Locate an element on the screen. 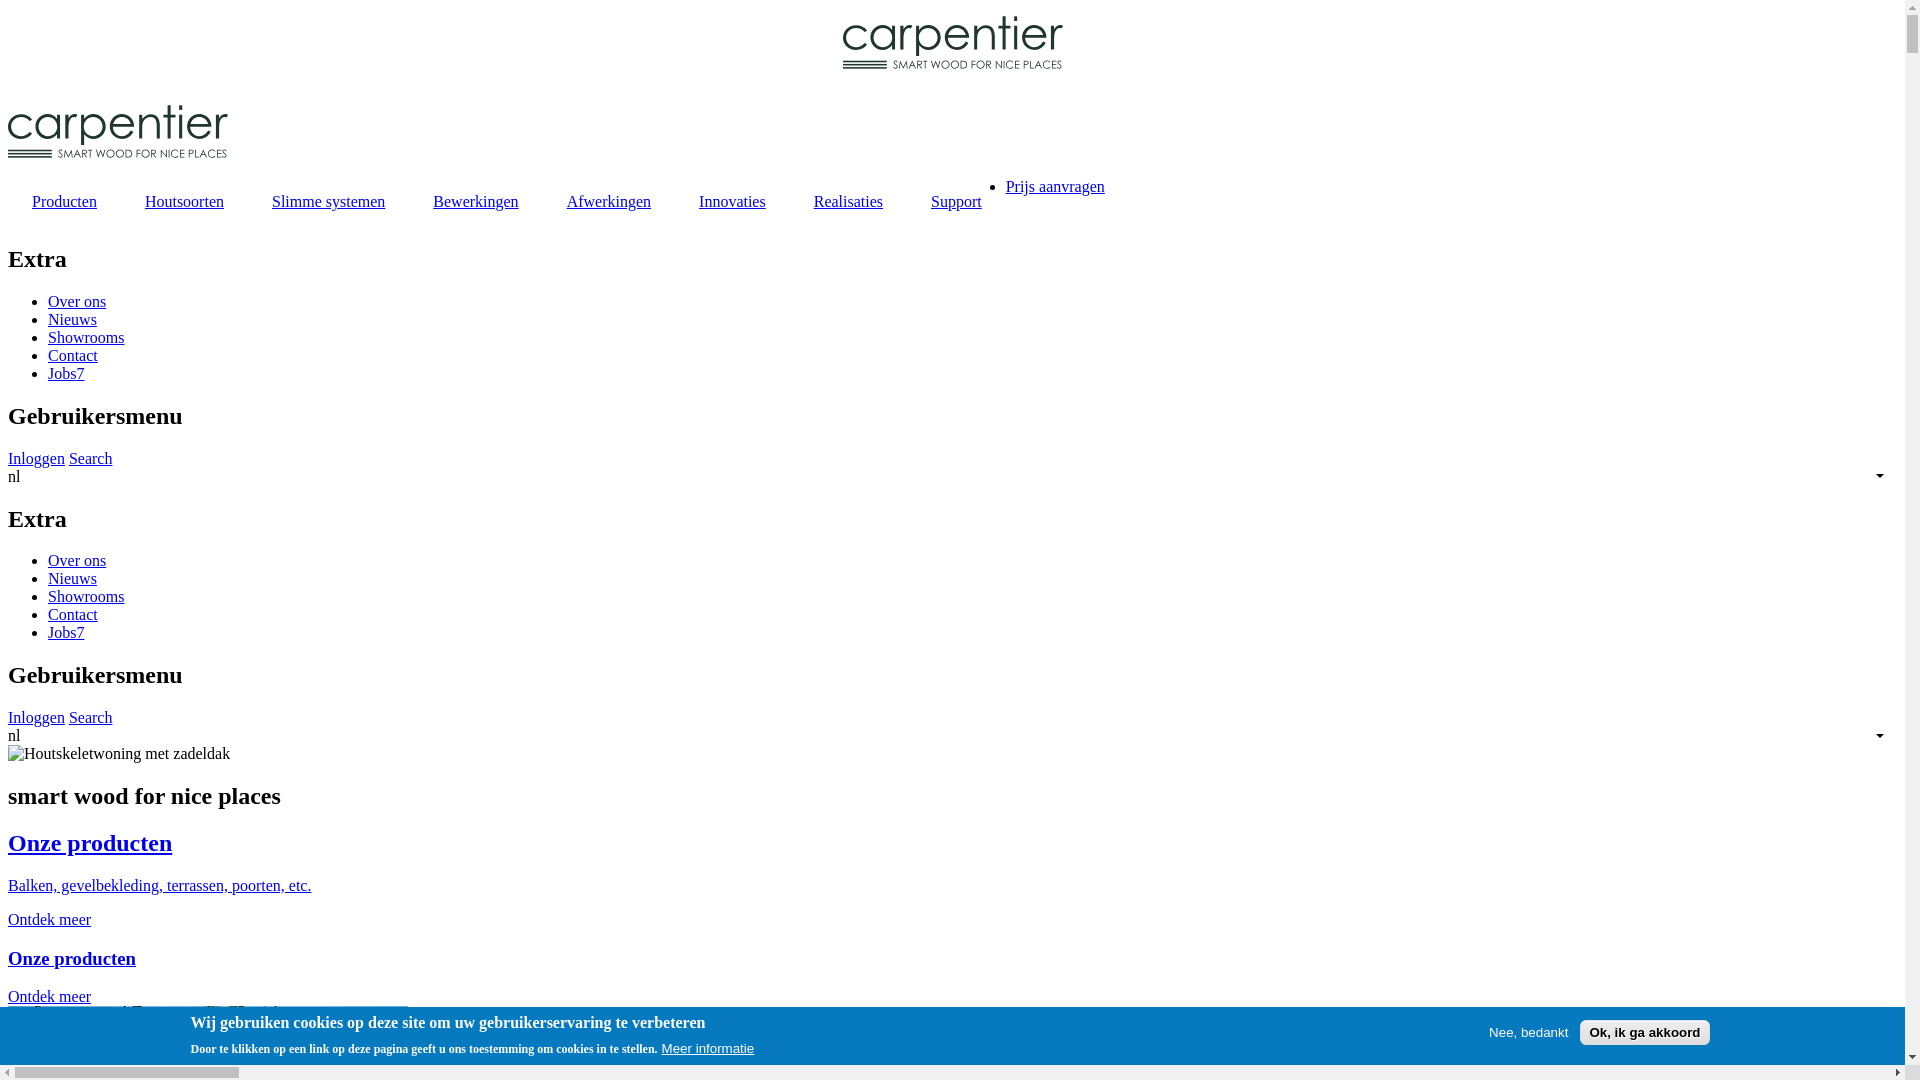 Image resolution: width=1920 pixels, height=1080 pixels. Slimme systemen is located at coordinates (328, 202).